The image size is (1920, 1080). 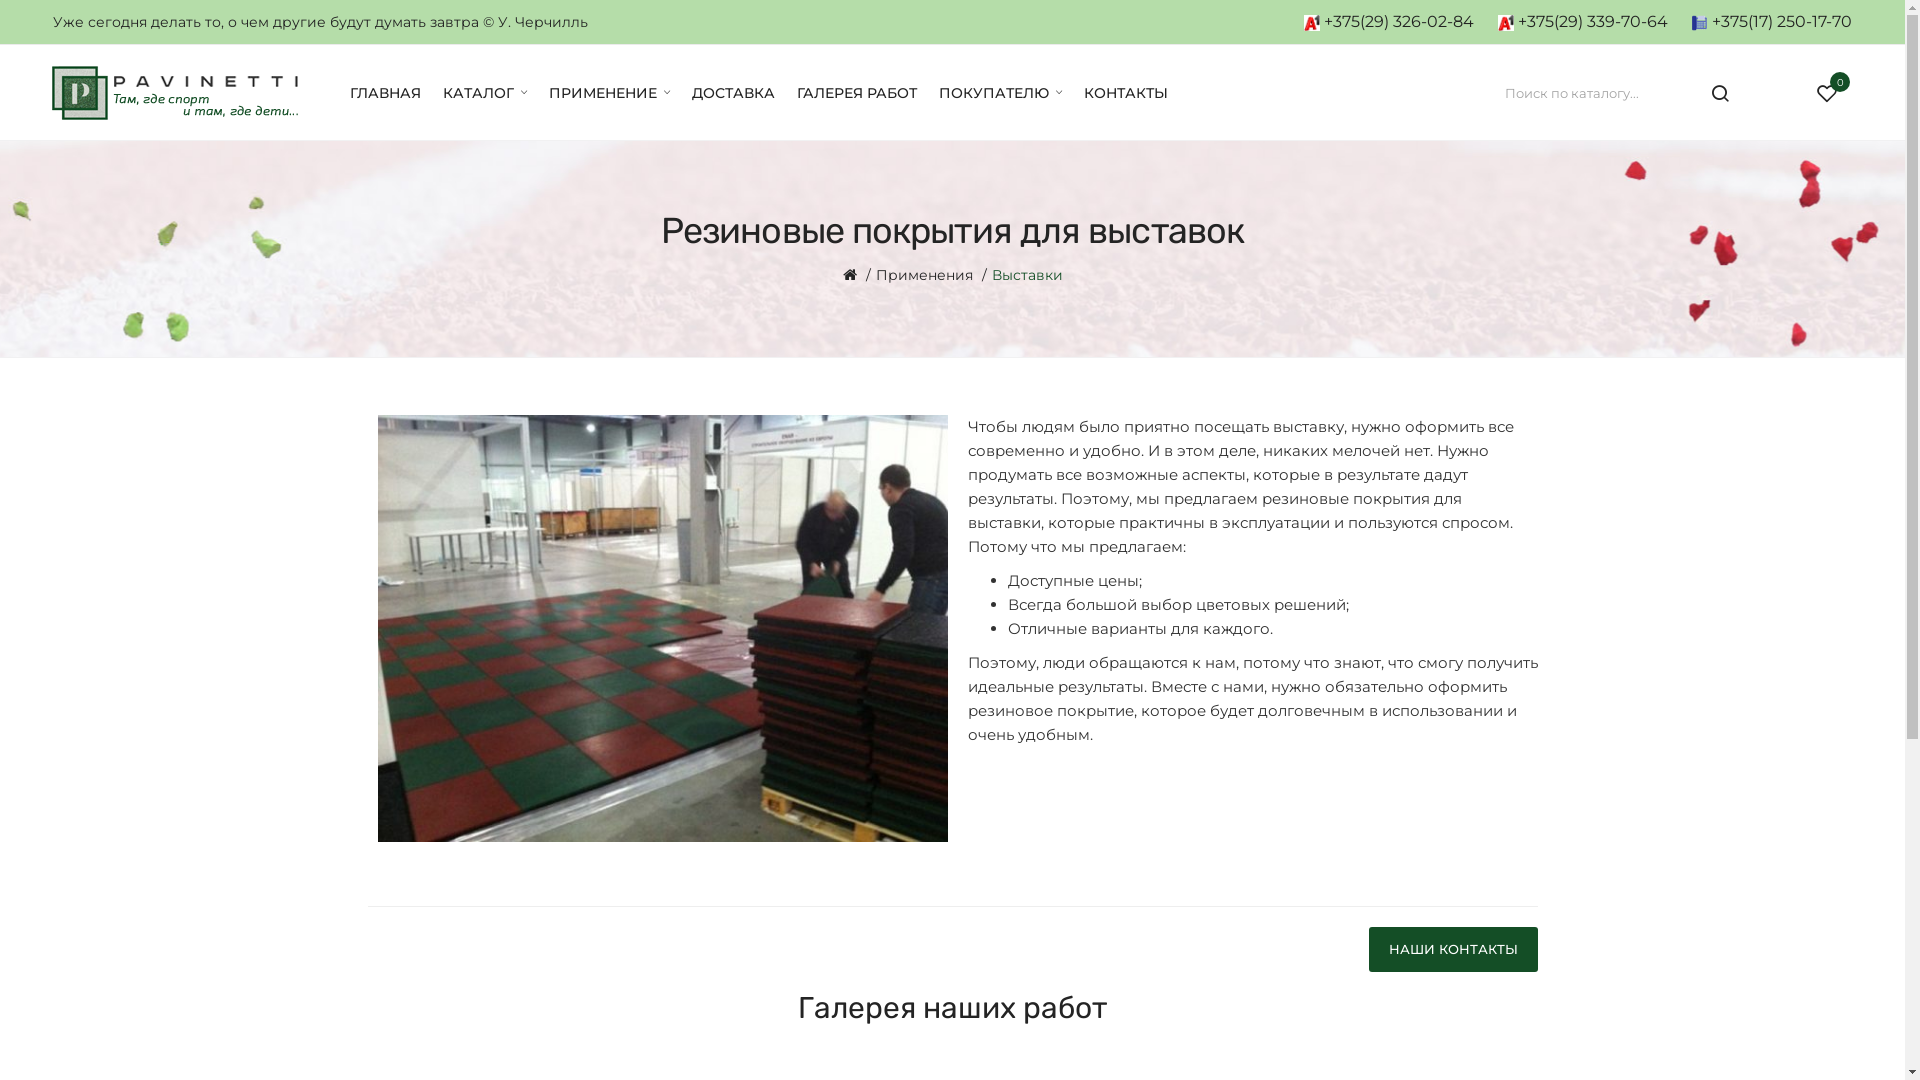 I want to click on  +375(29) 339-70-64, so click(x=1583, y=22).